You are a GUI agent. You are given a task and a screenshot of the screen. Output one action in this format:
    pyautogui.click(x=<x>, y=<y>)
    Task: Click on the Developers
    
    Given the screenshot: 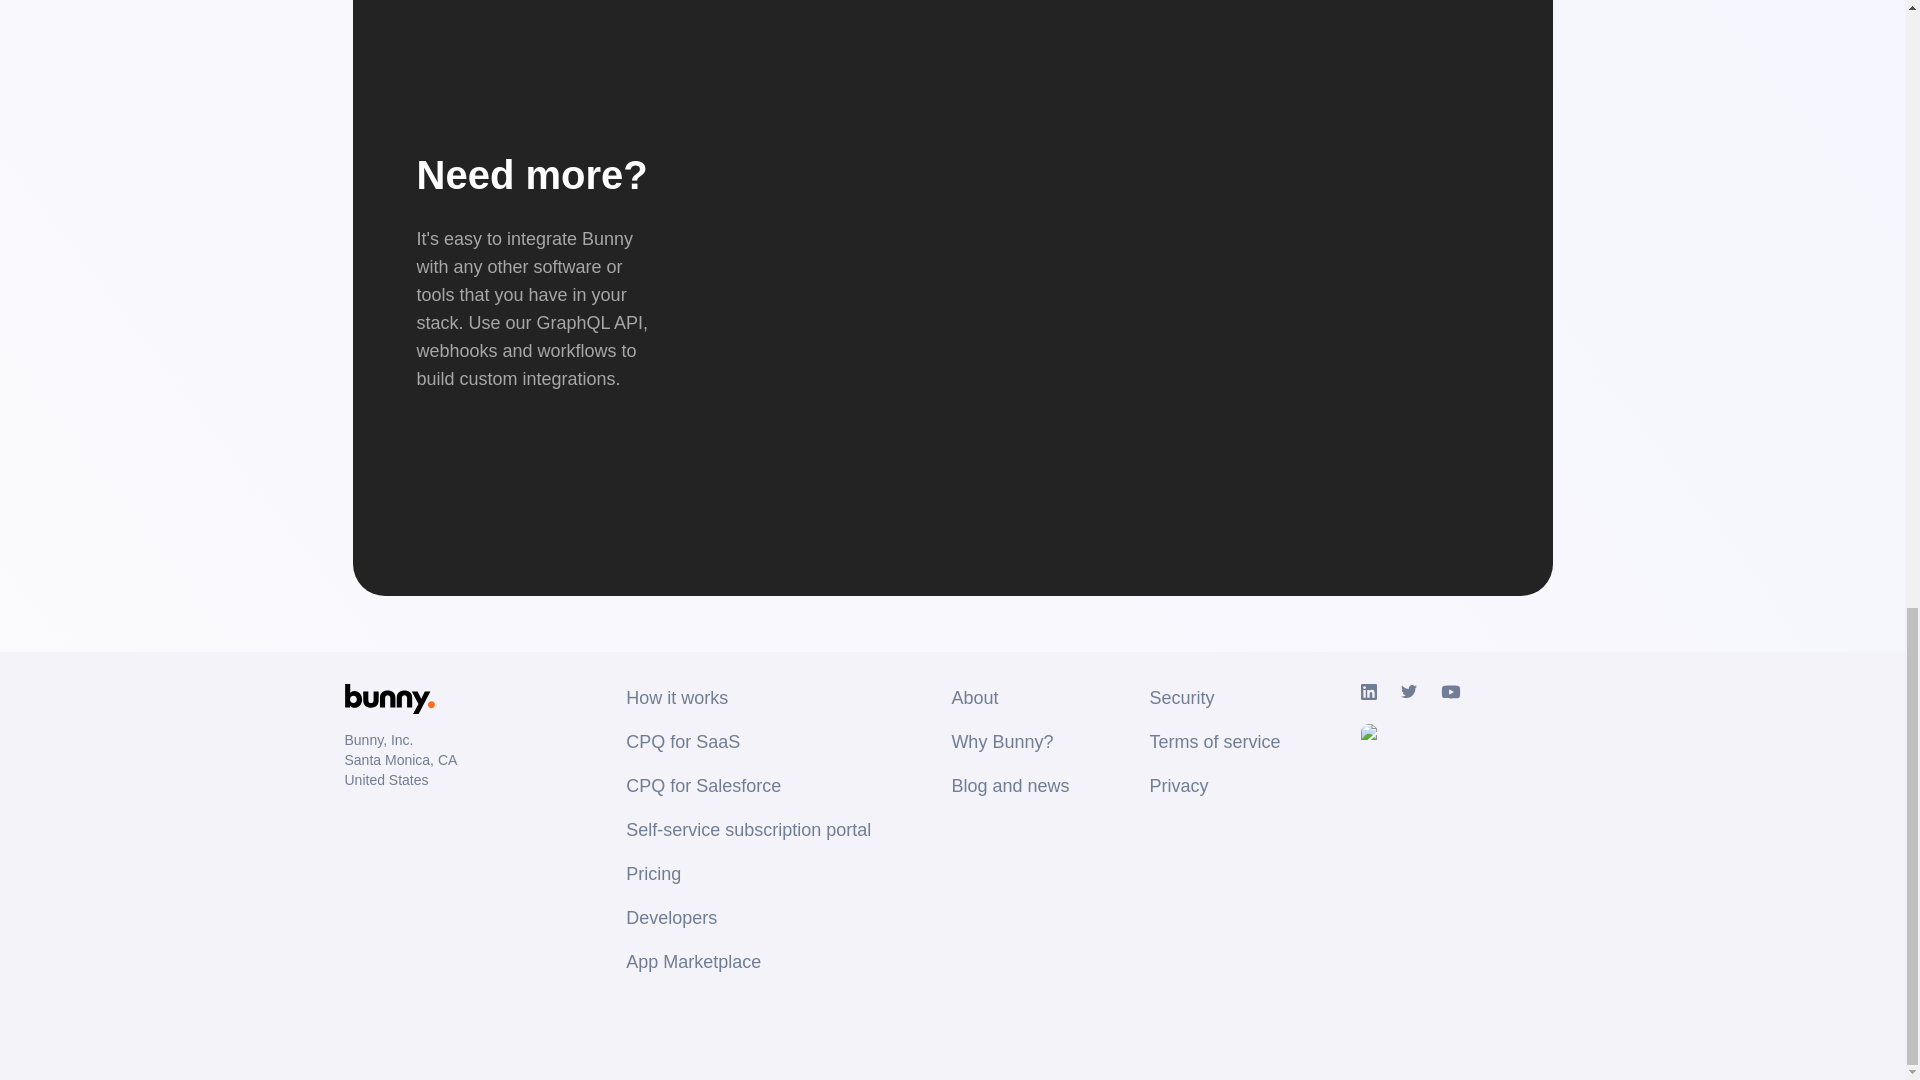 What is the action you would take?
    pyautogui.click(x=748, y=918)
    